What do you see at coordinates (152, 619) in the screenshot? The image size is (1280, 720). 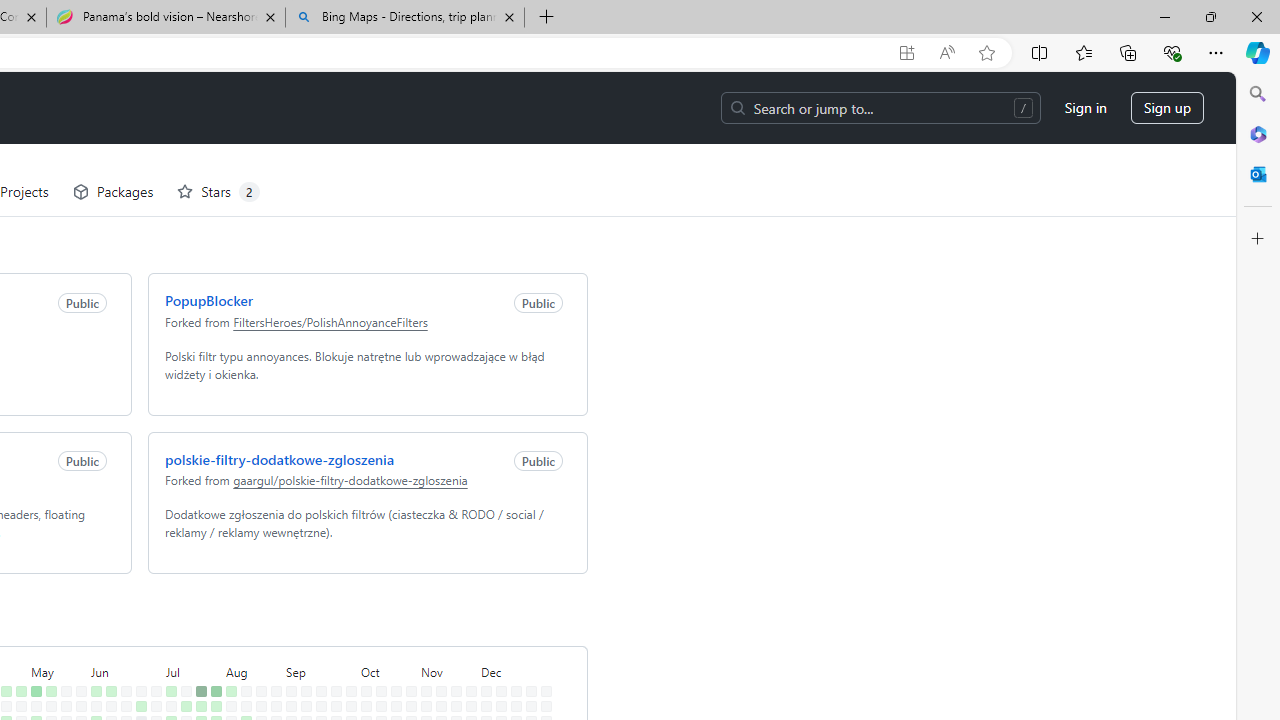 I see `No contributions on June 30th.` at bounding box center [152, 619].